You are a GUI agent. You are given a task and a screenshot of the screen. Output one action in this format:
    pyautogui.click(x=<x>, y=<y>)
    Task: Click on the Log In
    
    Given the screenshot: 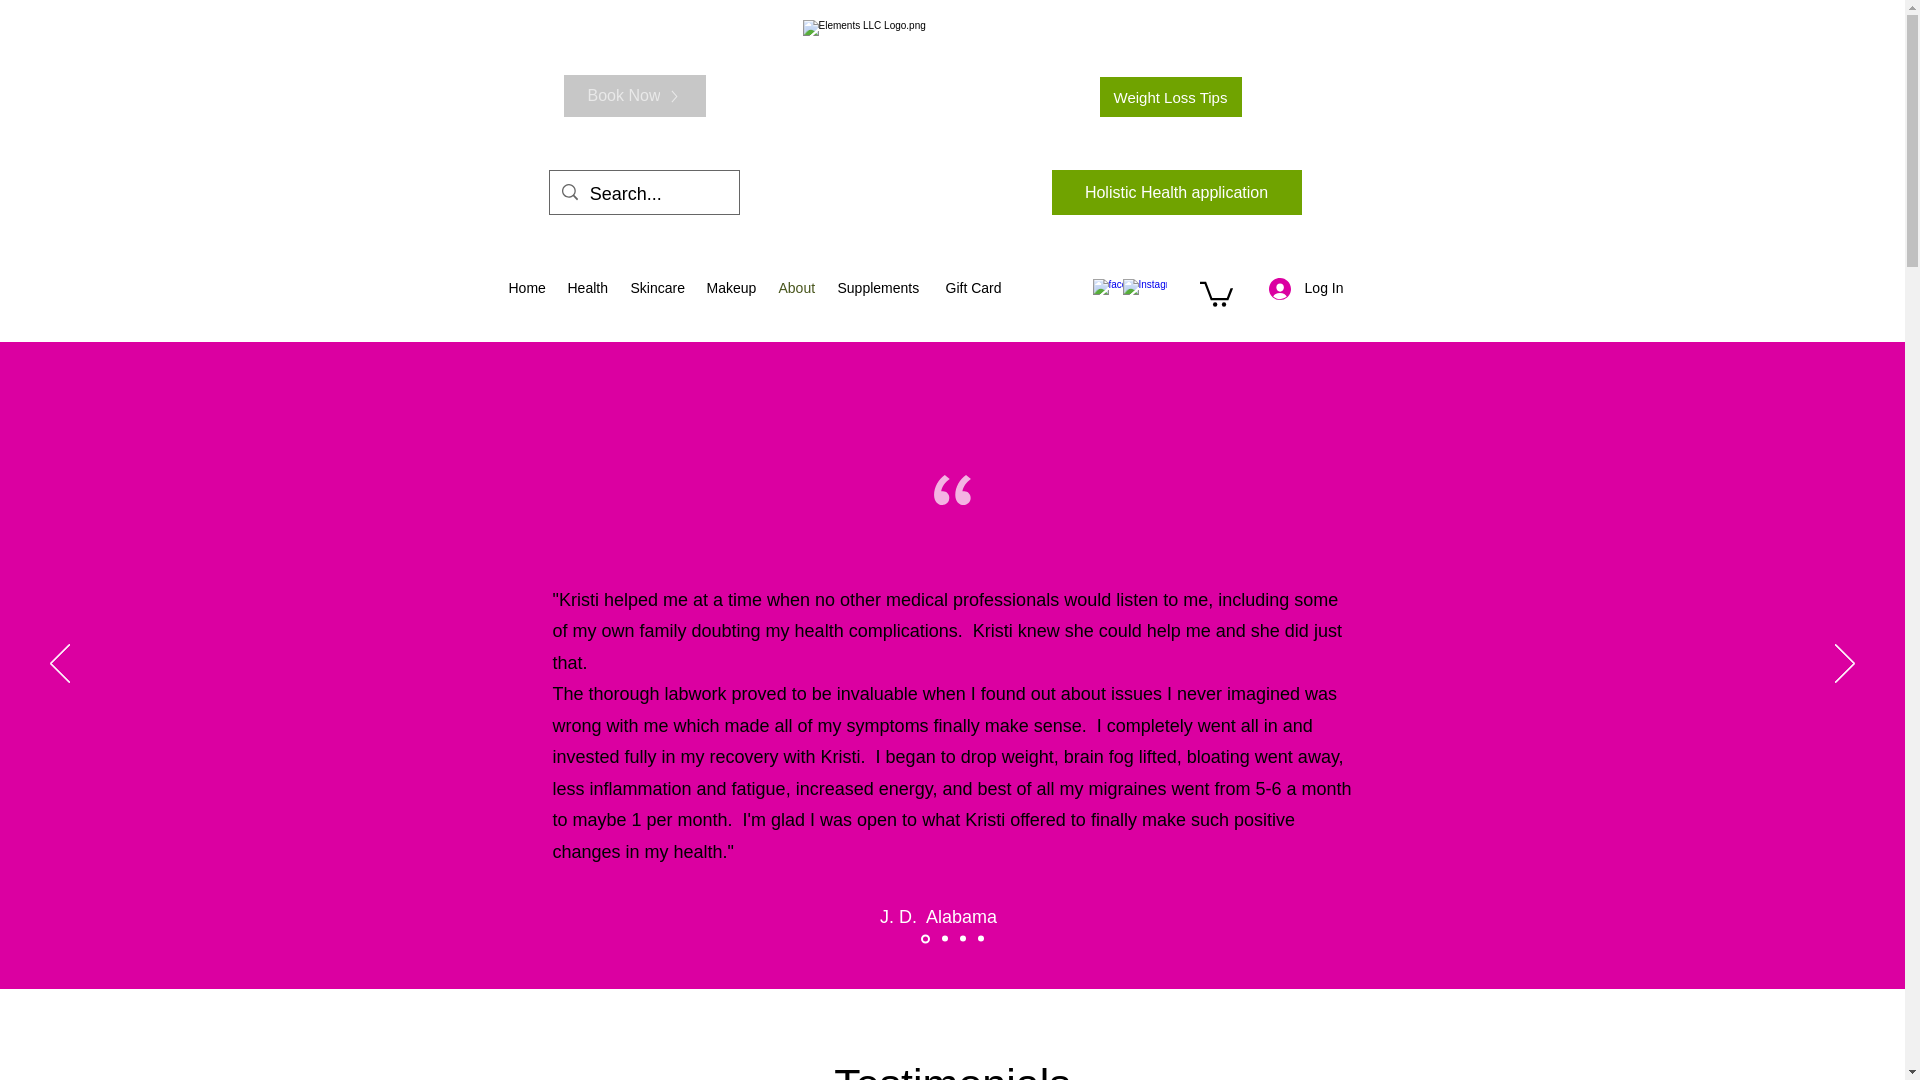 What is the action you would take?
    pyautogui.click(x=1306, y=288)
    